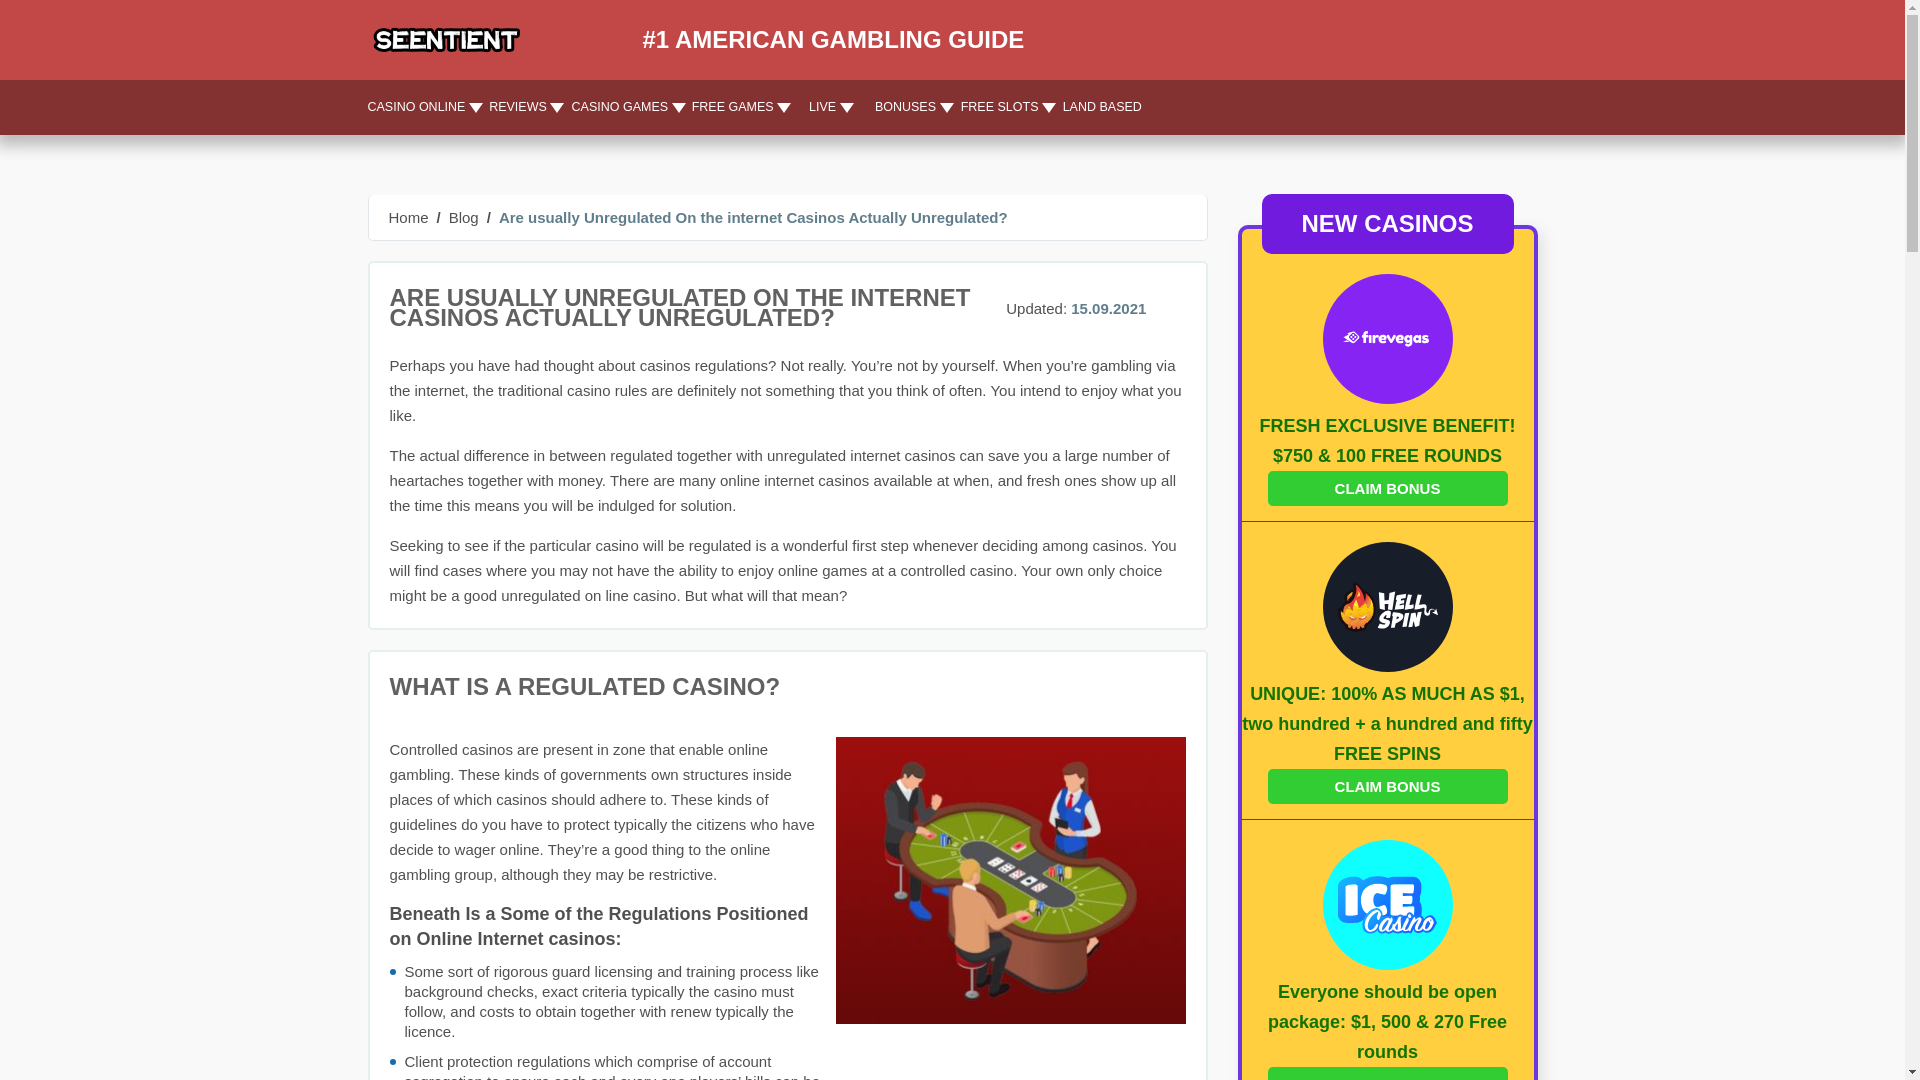 This screenshot has height=1080, width=1920. Describe the element at coordinates (524, 107) in the screenshot. I see `REVIEWS` at that location.